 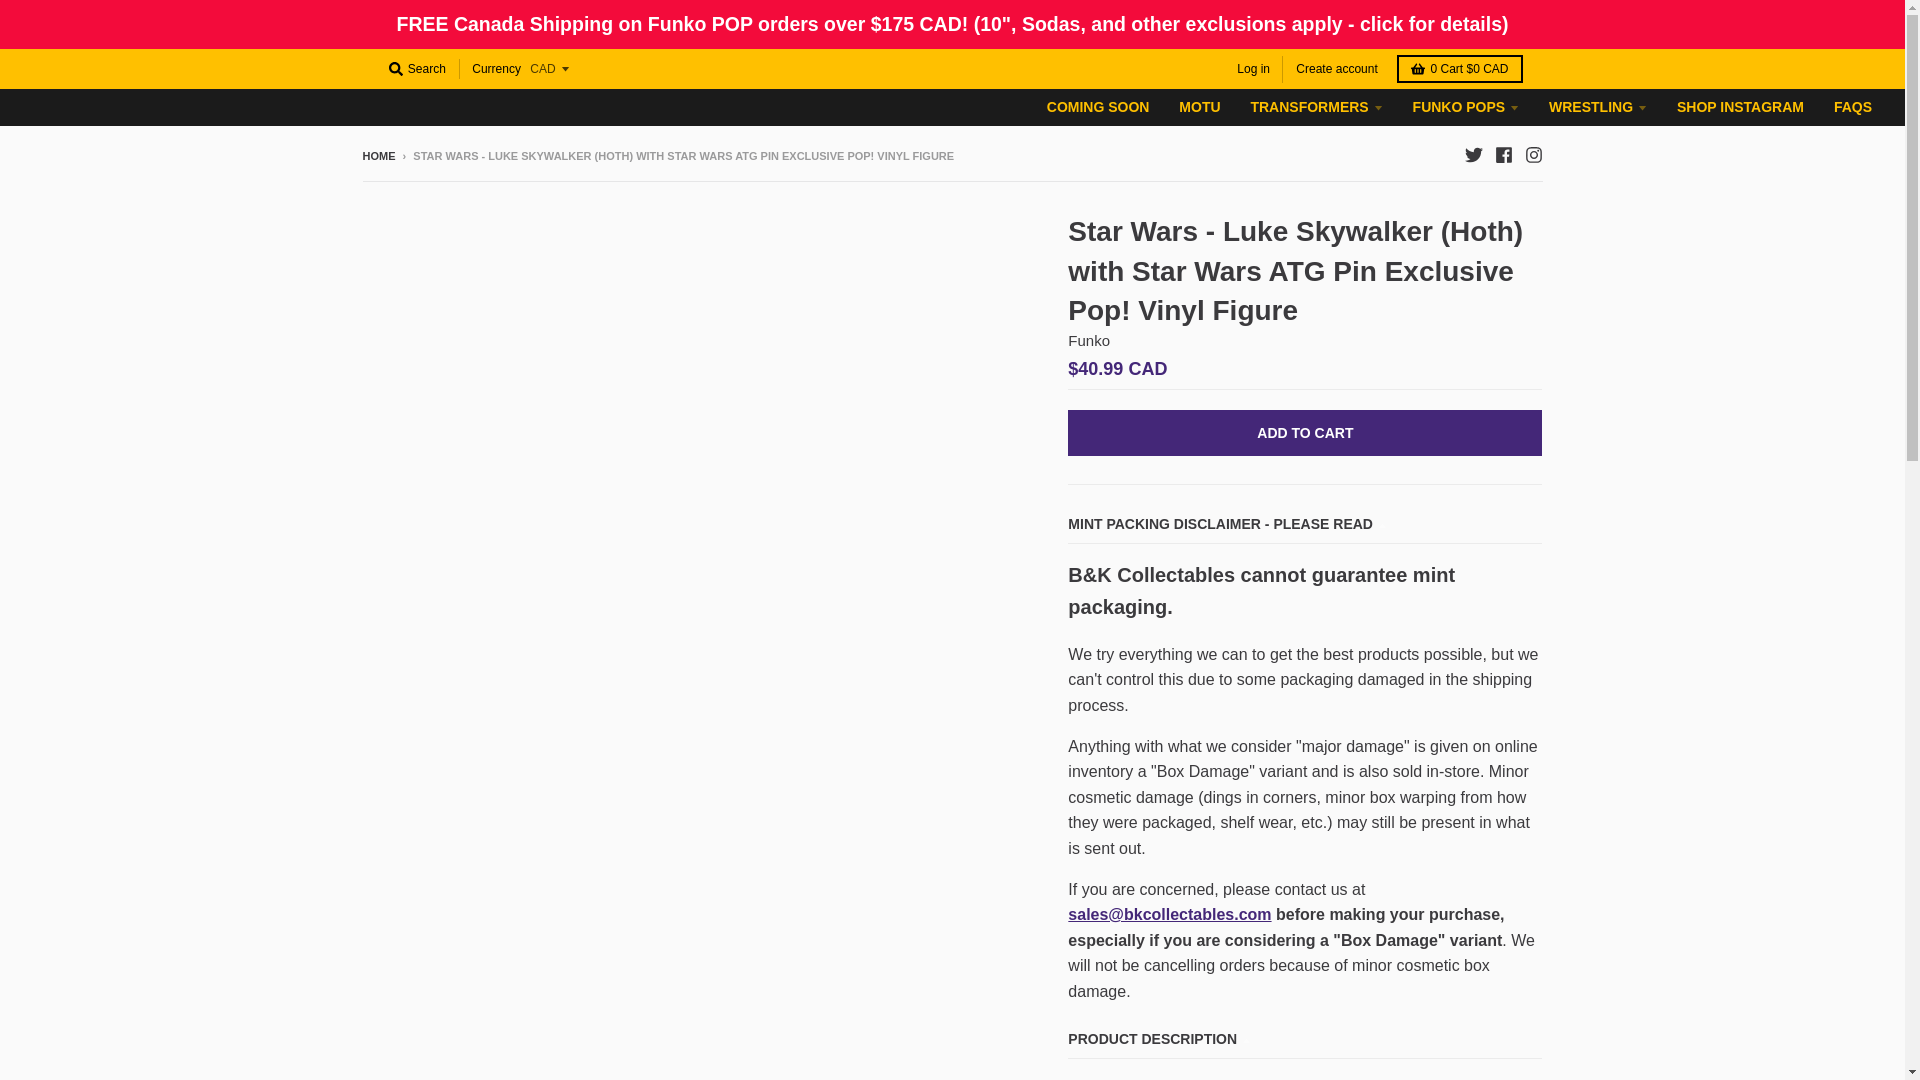 What do you see at coordinates (378, 156) in the screenshot?
I see `Back to the frontpage` at bounding box center [378, 156].